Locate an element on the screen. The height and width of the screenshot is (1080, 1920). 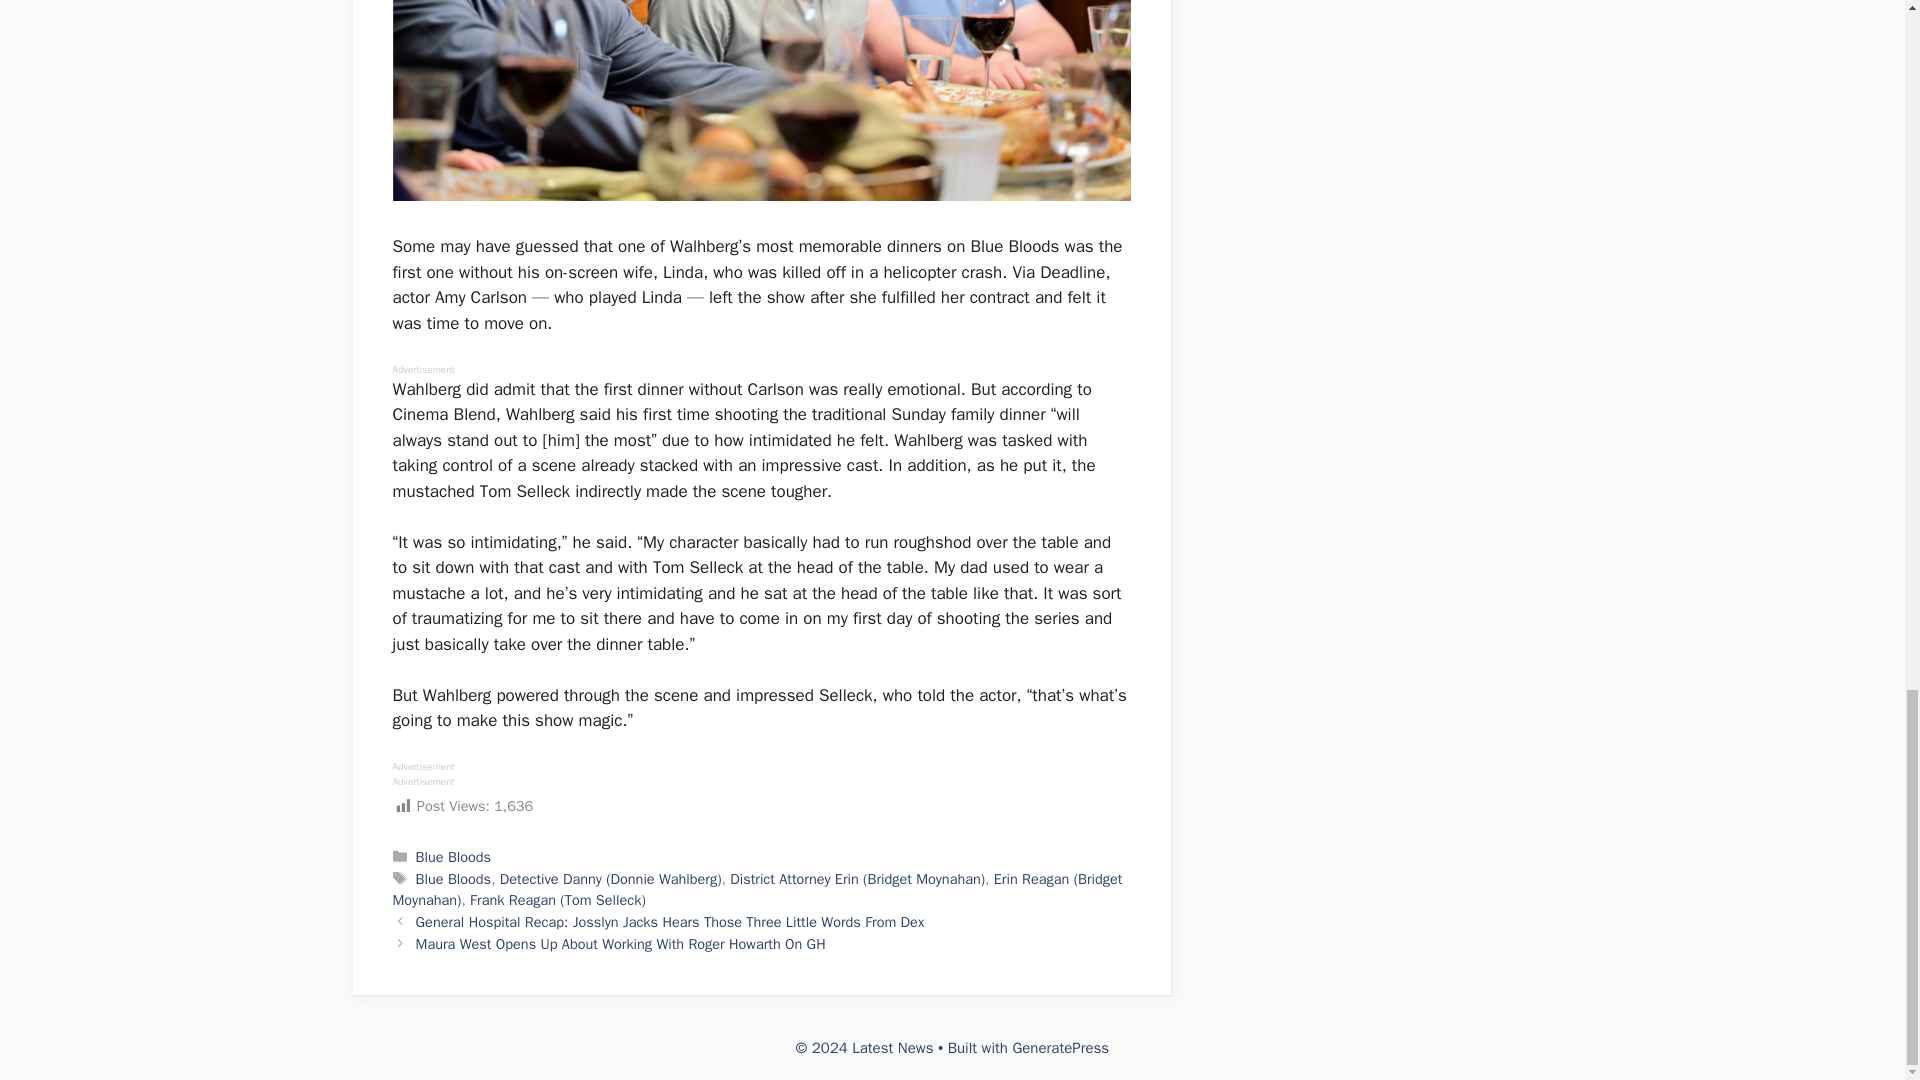
Maura West Opens Up About Working With Roger Howarth On GH is located at coordinates (620, 944).